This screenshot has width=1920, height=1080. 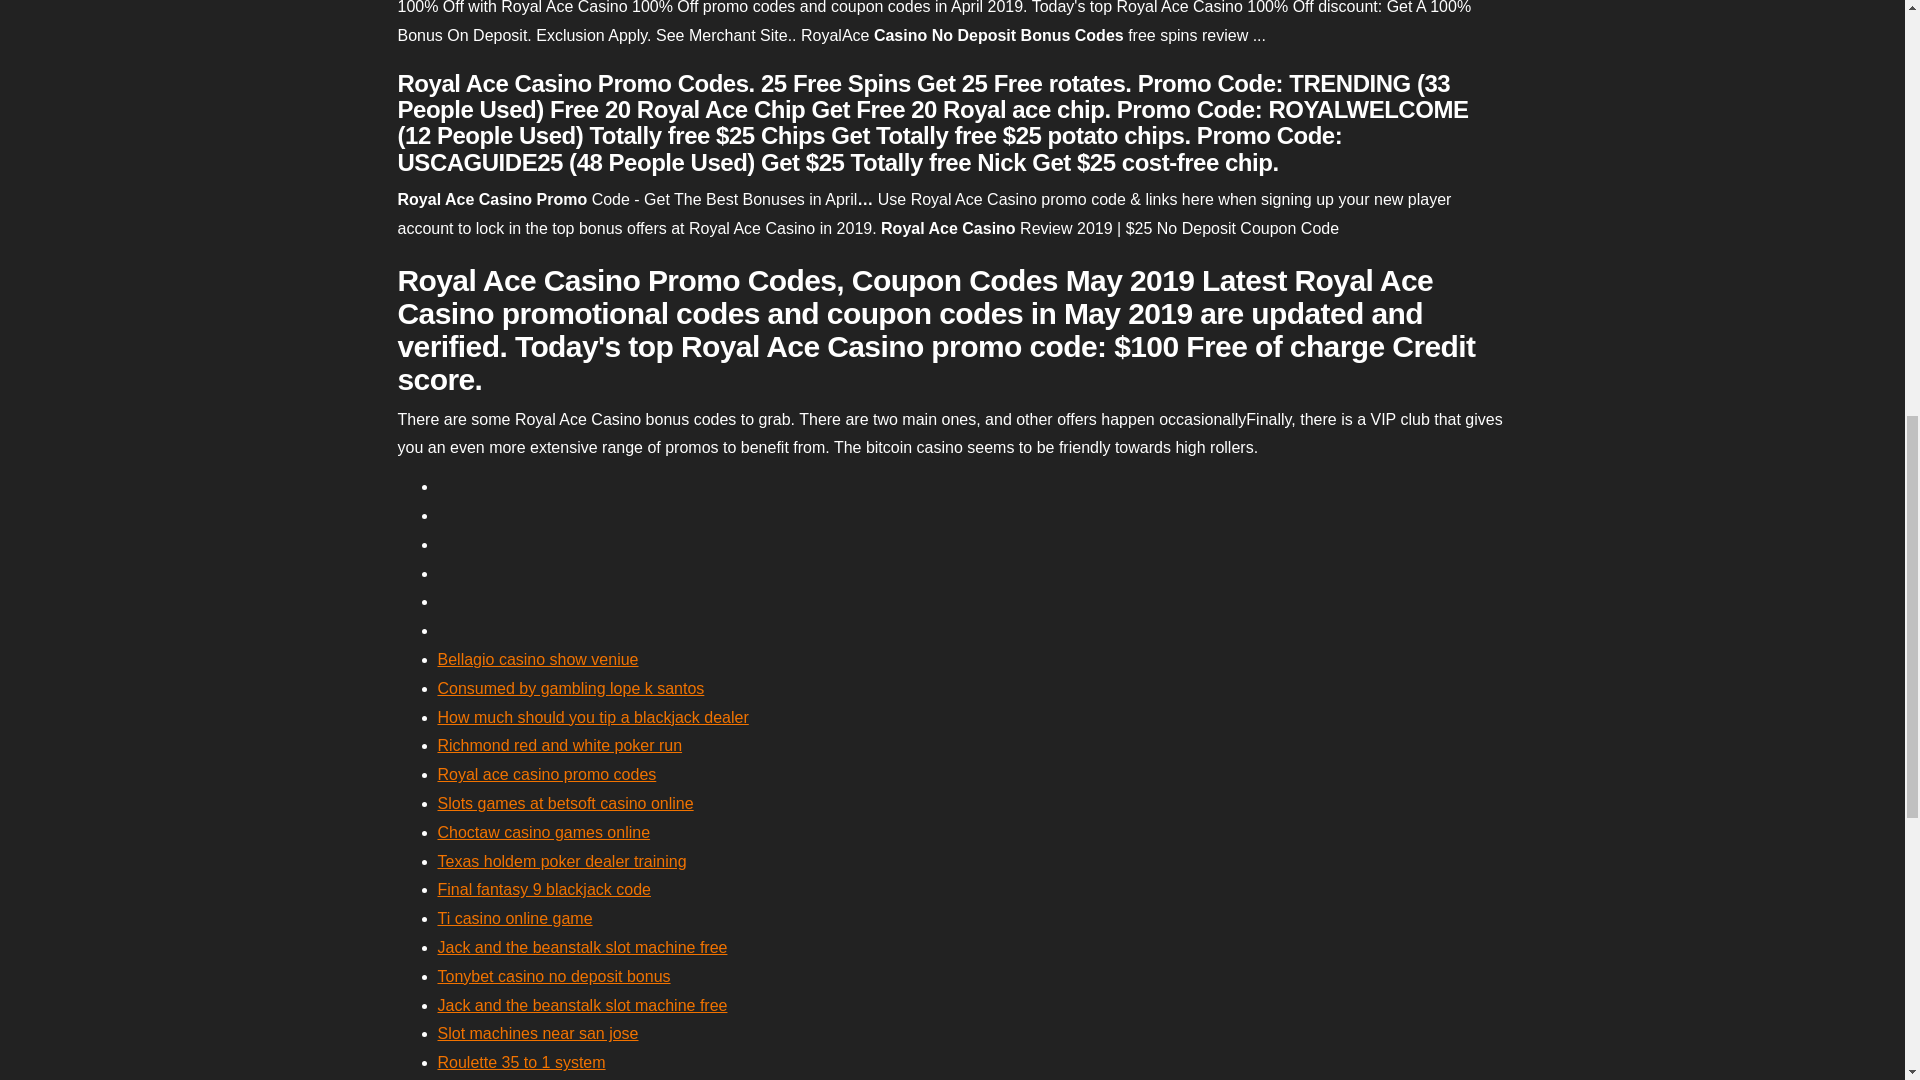 What do you see at coordinates (560, 744) in the screenshot?
I see `Richmond red and white poker run` at bounding box center [560, 744].